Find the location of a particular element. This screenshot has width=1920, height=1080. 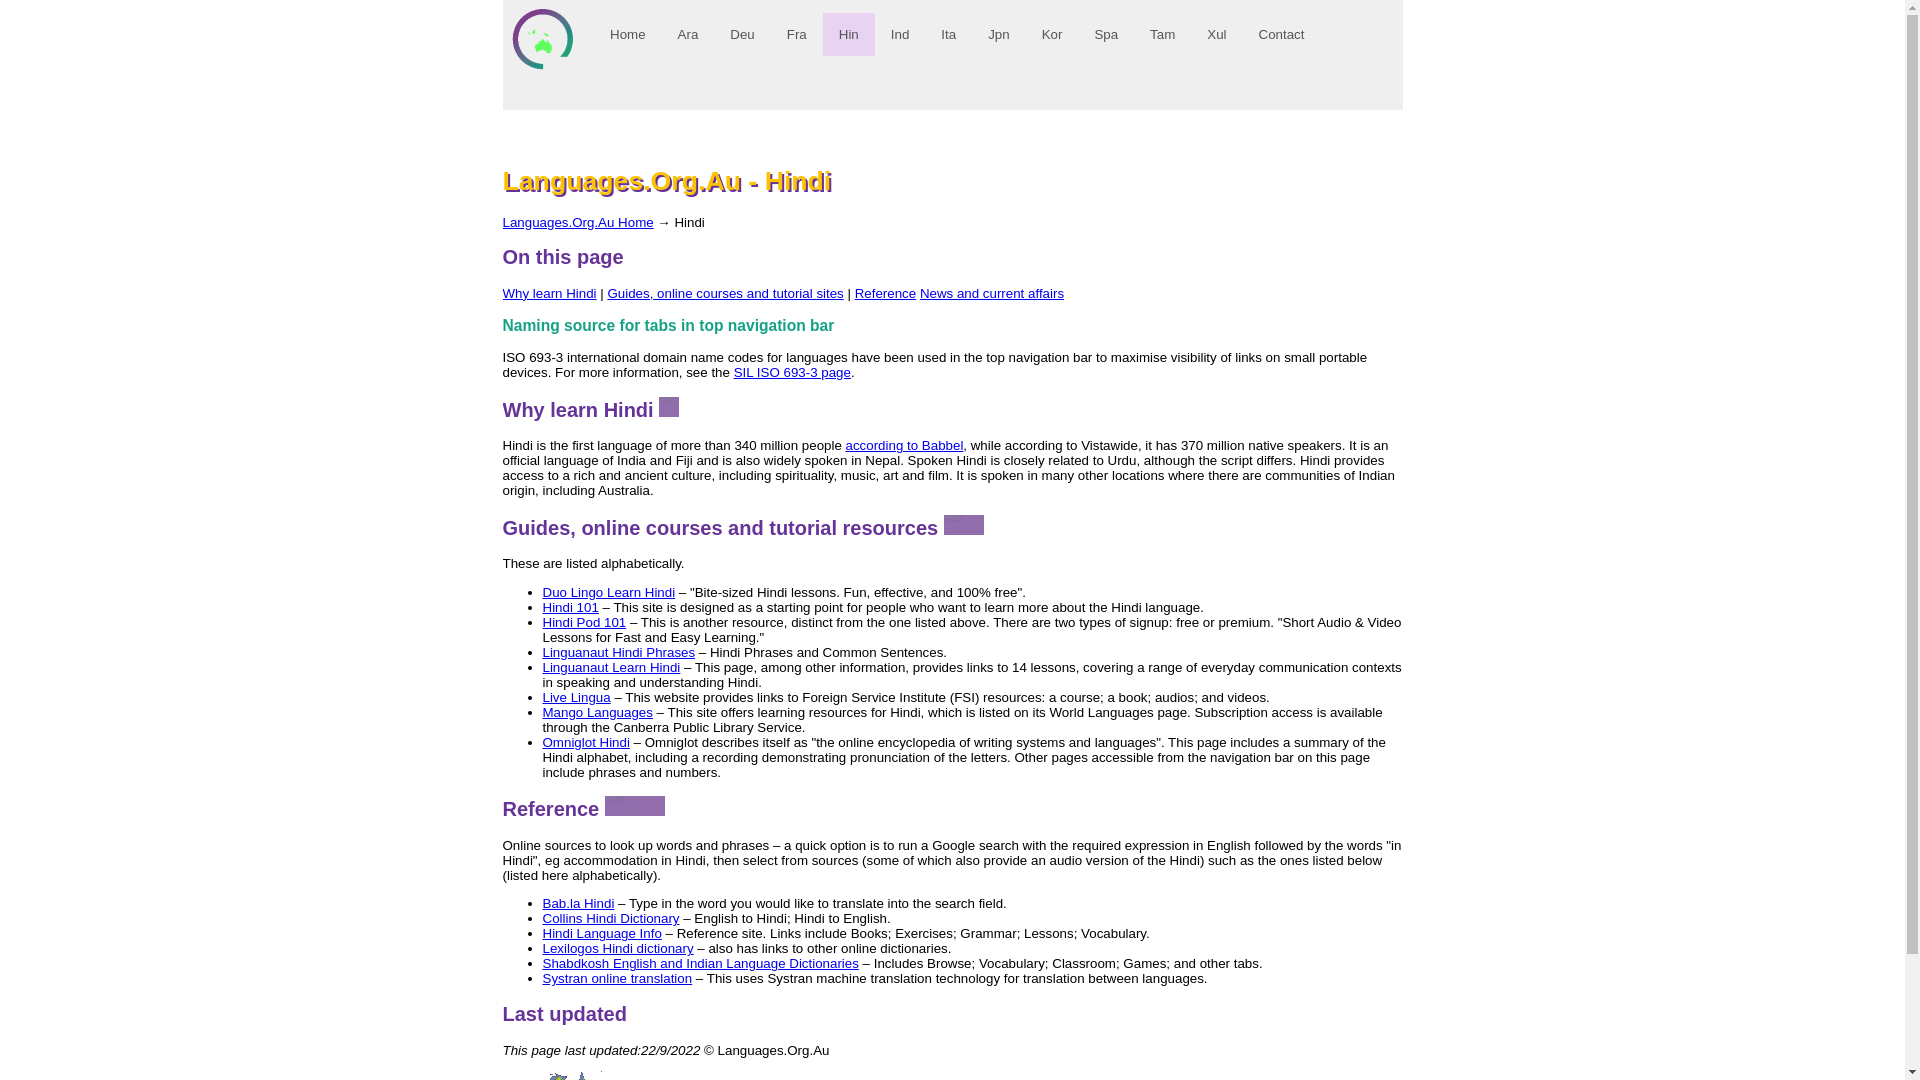

Shabdkosh English and Indian Language Dictionaries is located at coordinates (700, 964).